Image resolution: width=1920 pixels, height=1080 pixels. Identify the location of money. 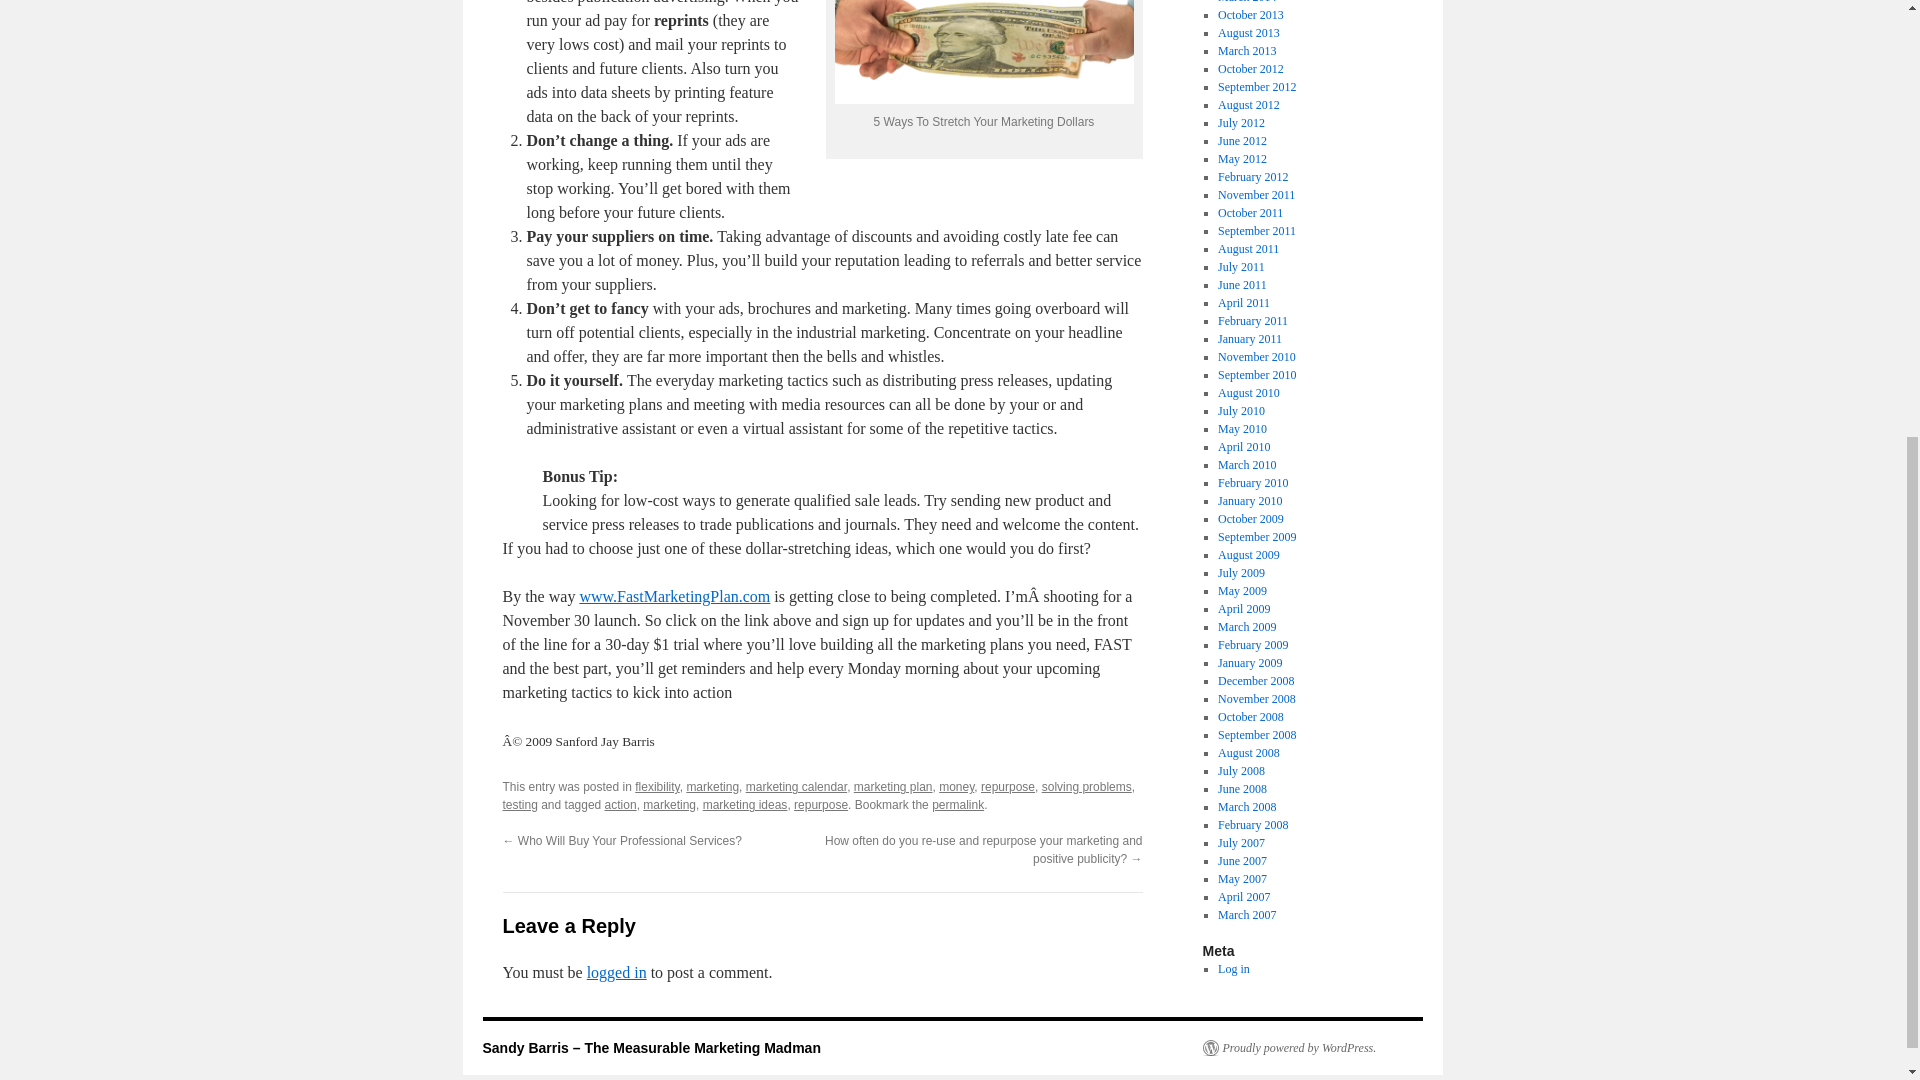
(956, 786).